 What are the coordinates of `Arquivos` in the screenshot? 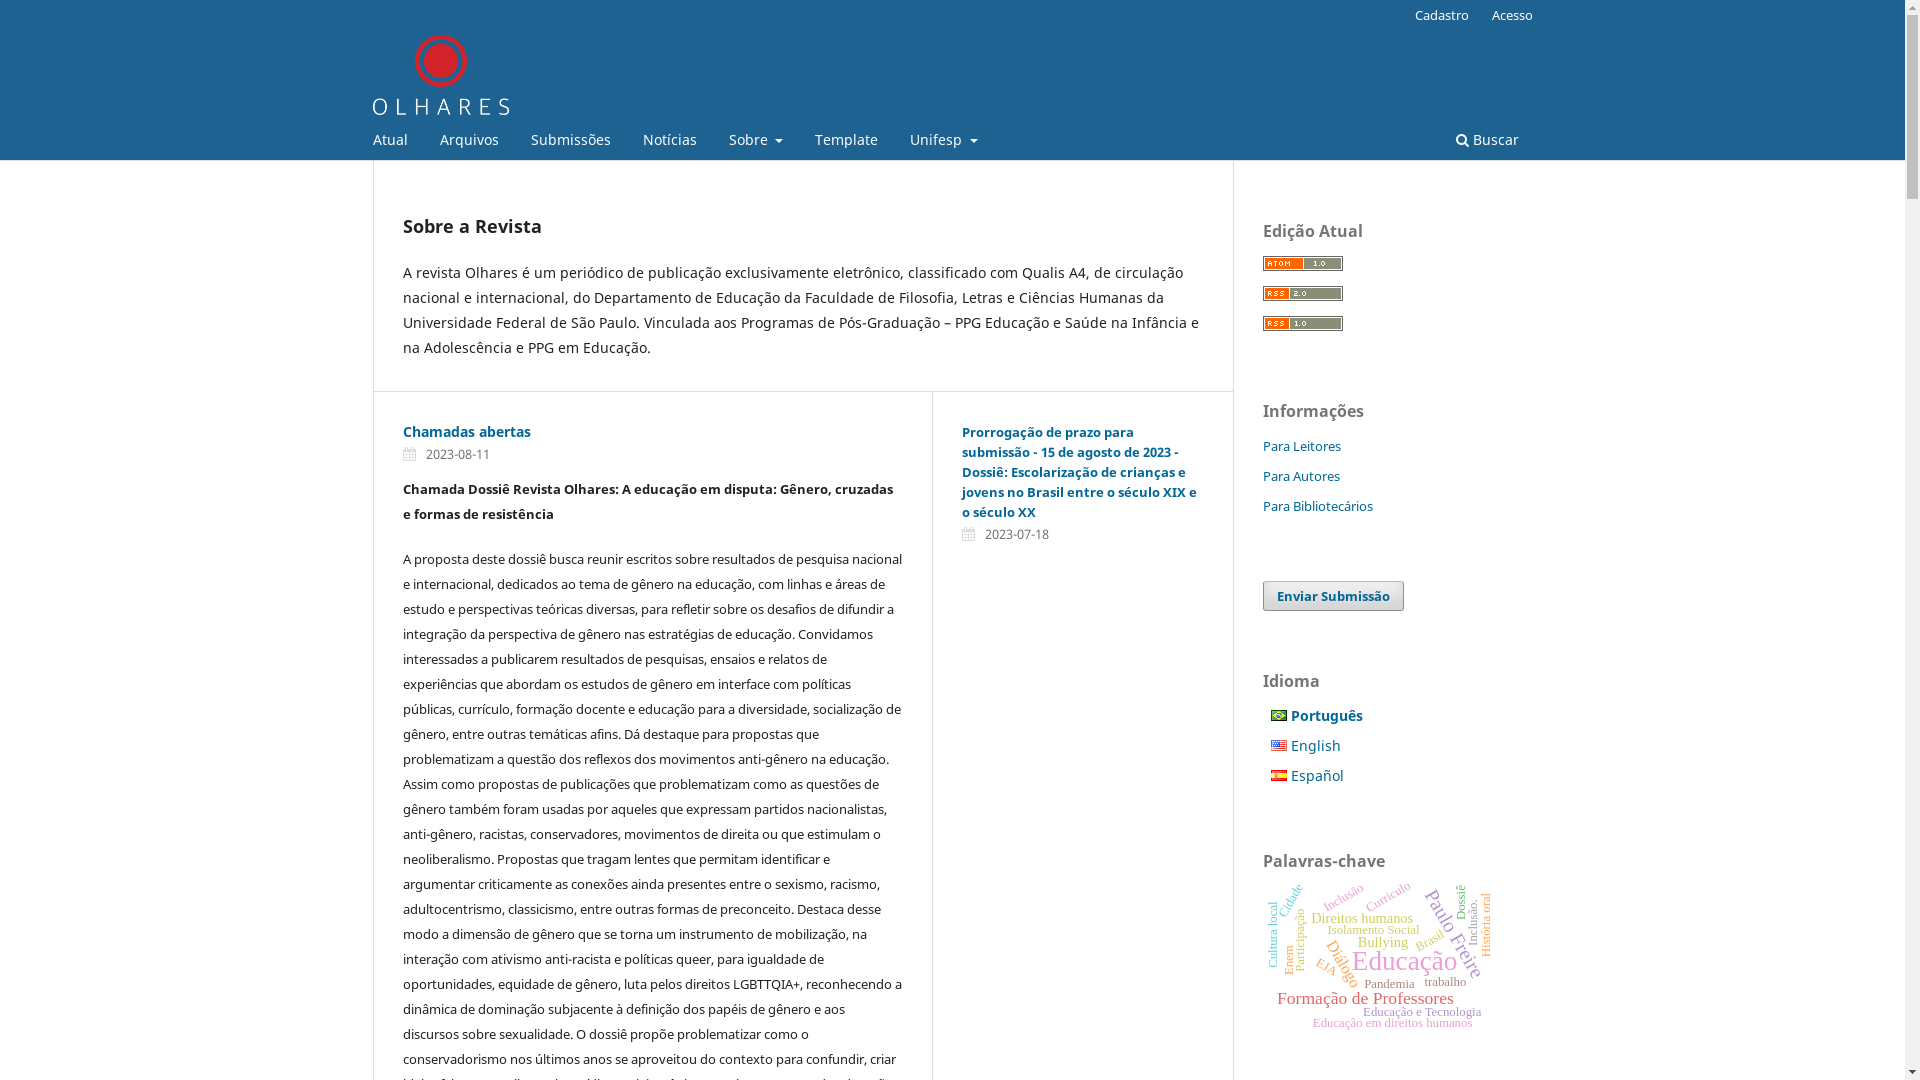 It's located at (468, 142).